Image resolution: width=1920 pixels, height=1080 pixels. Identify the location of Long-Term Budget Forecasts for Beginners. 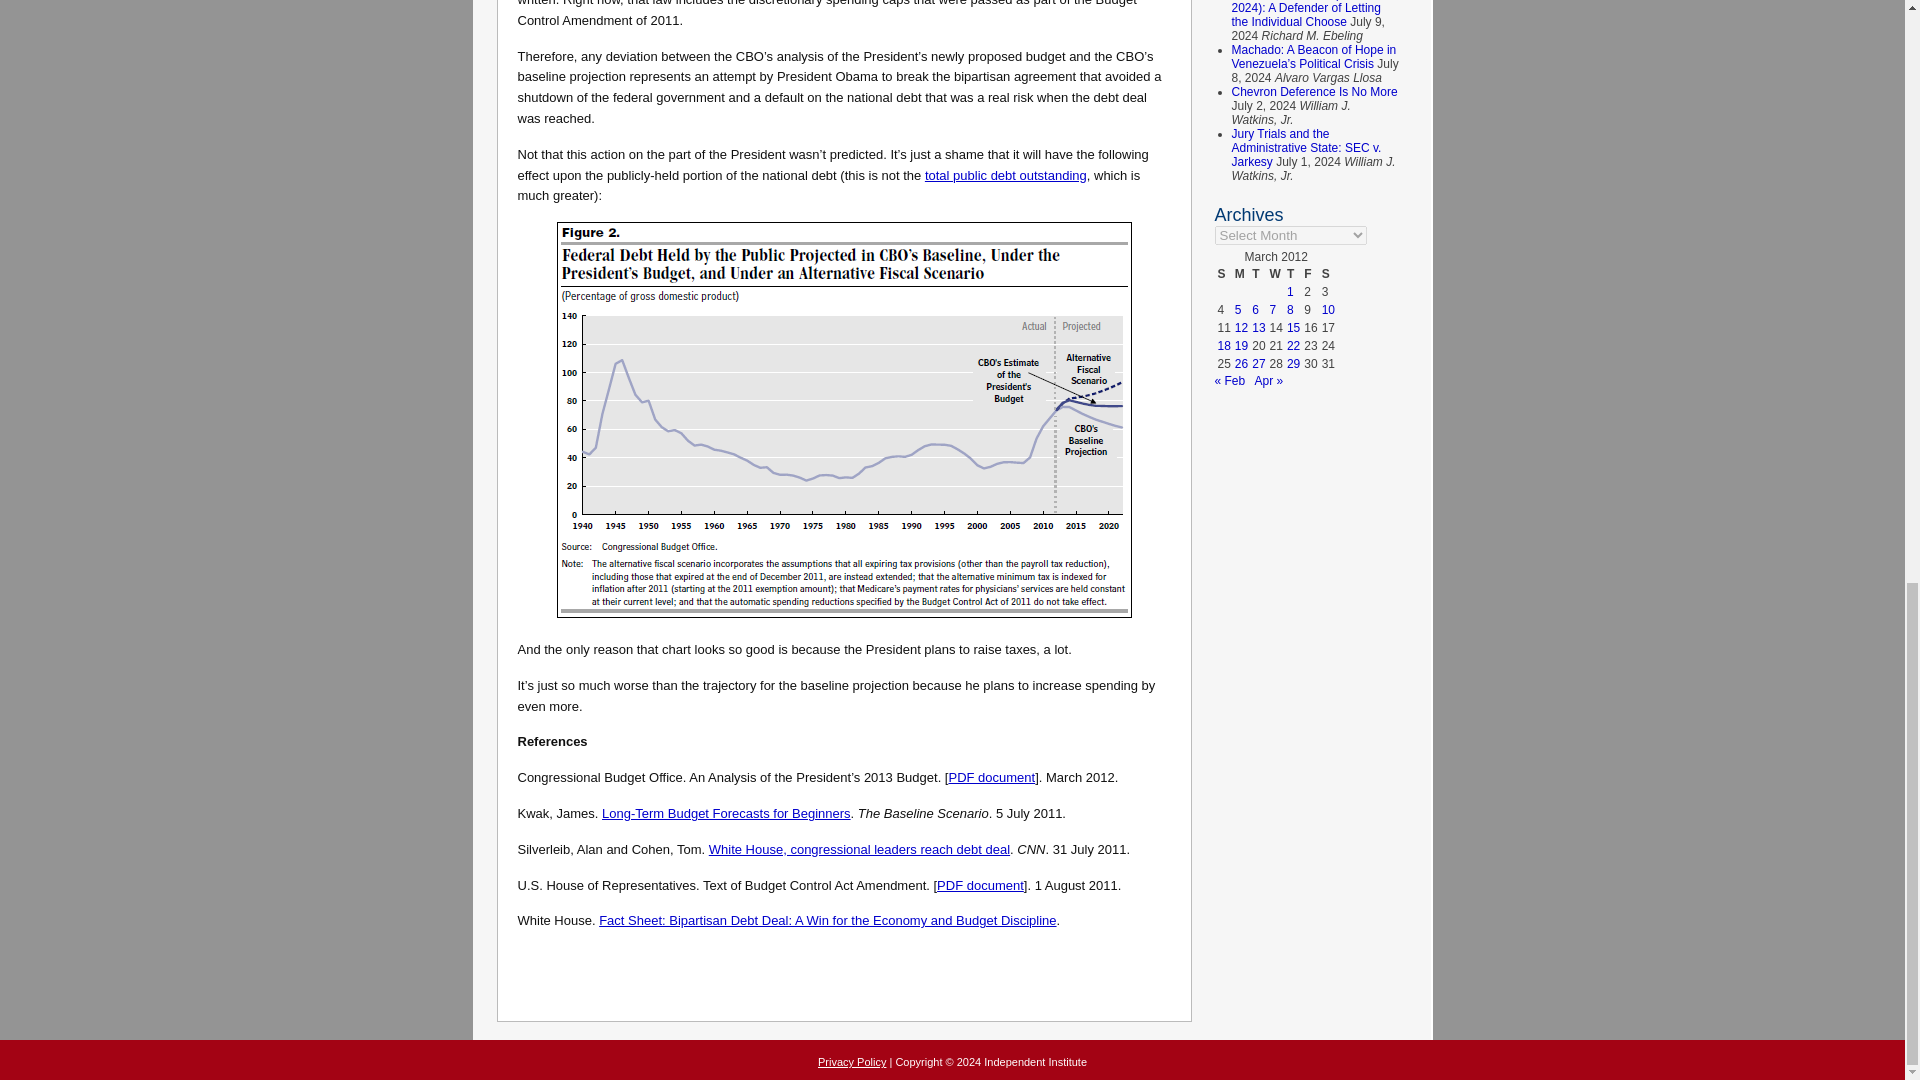
(726, 812).